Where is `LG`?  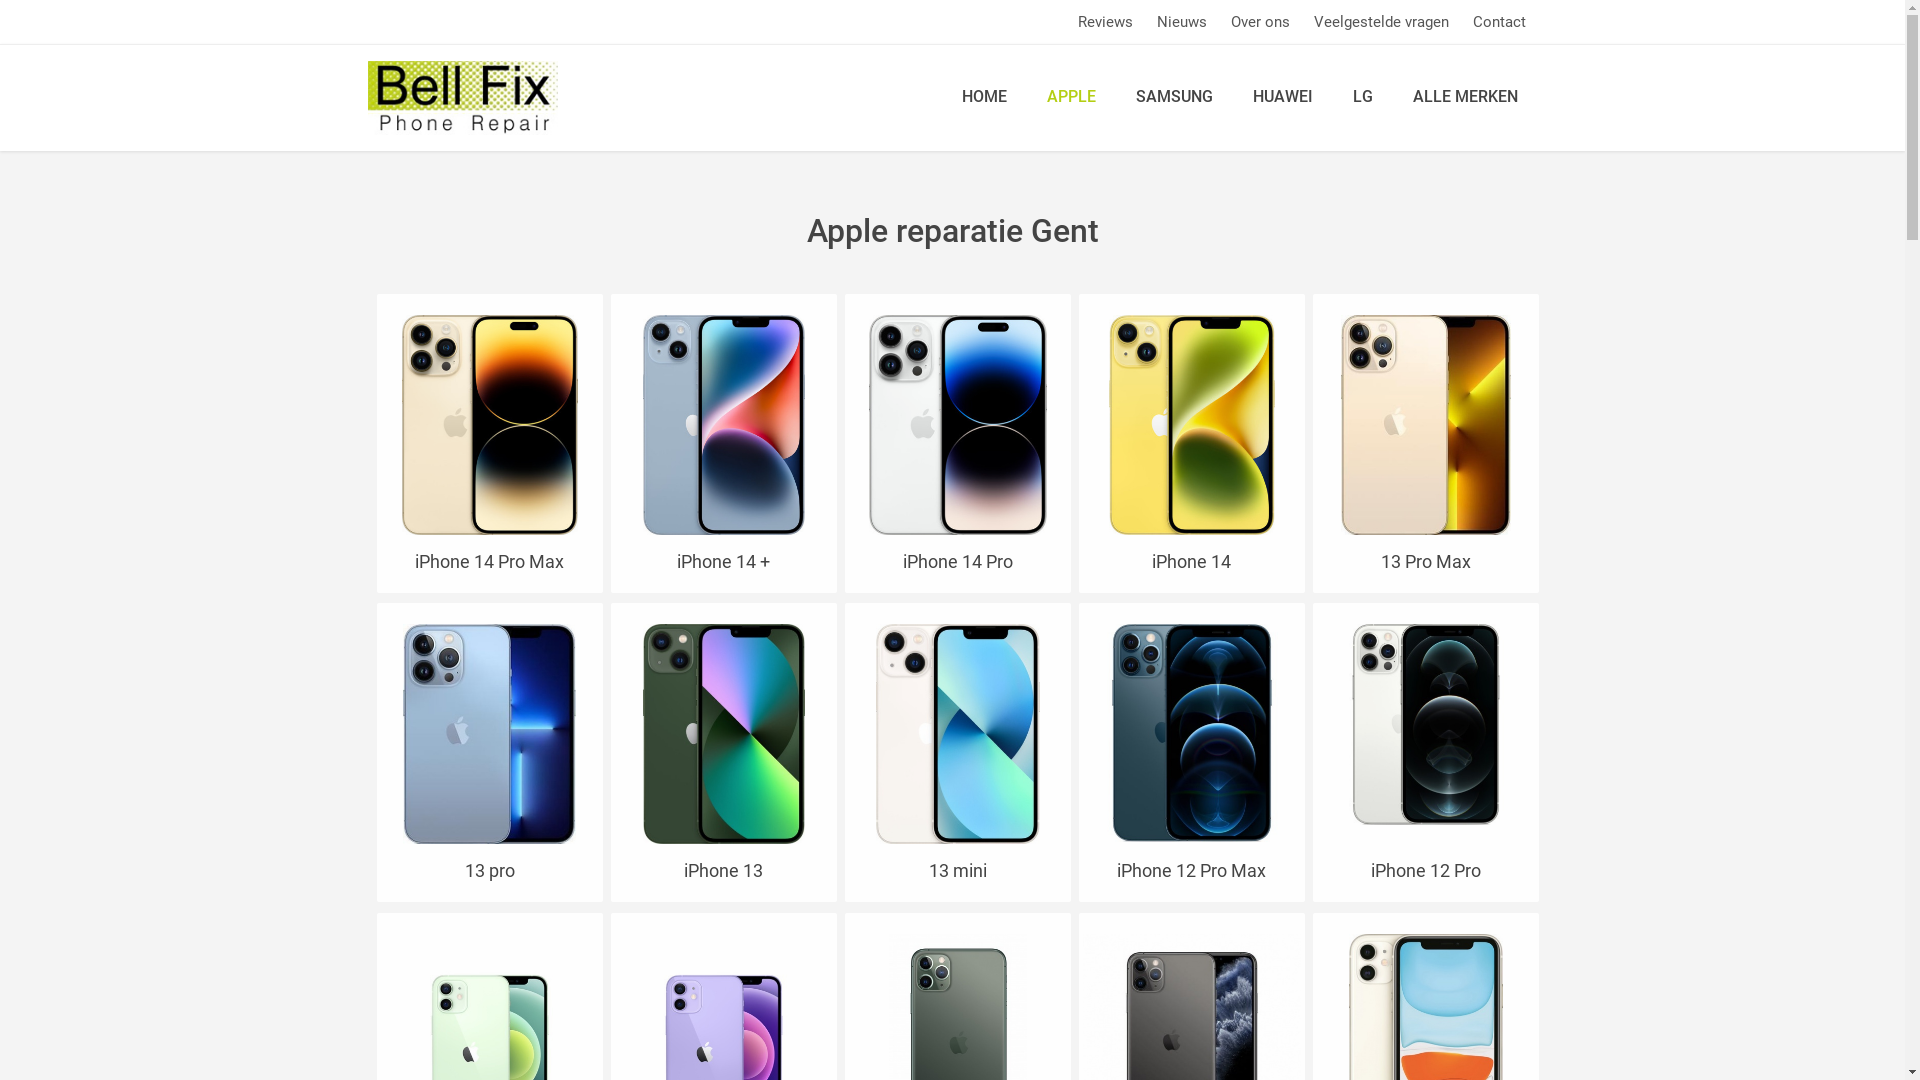
LG is located at coordinates (1362, 97).